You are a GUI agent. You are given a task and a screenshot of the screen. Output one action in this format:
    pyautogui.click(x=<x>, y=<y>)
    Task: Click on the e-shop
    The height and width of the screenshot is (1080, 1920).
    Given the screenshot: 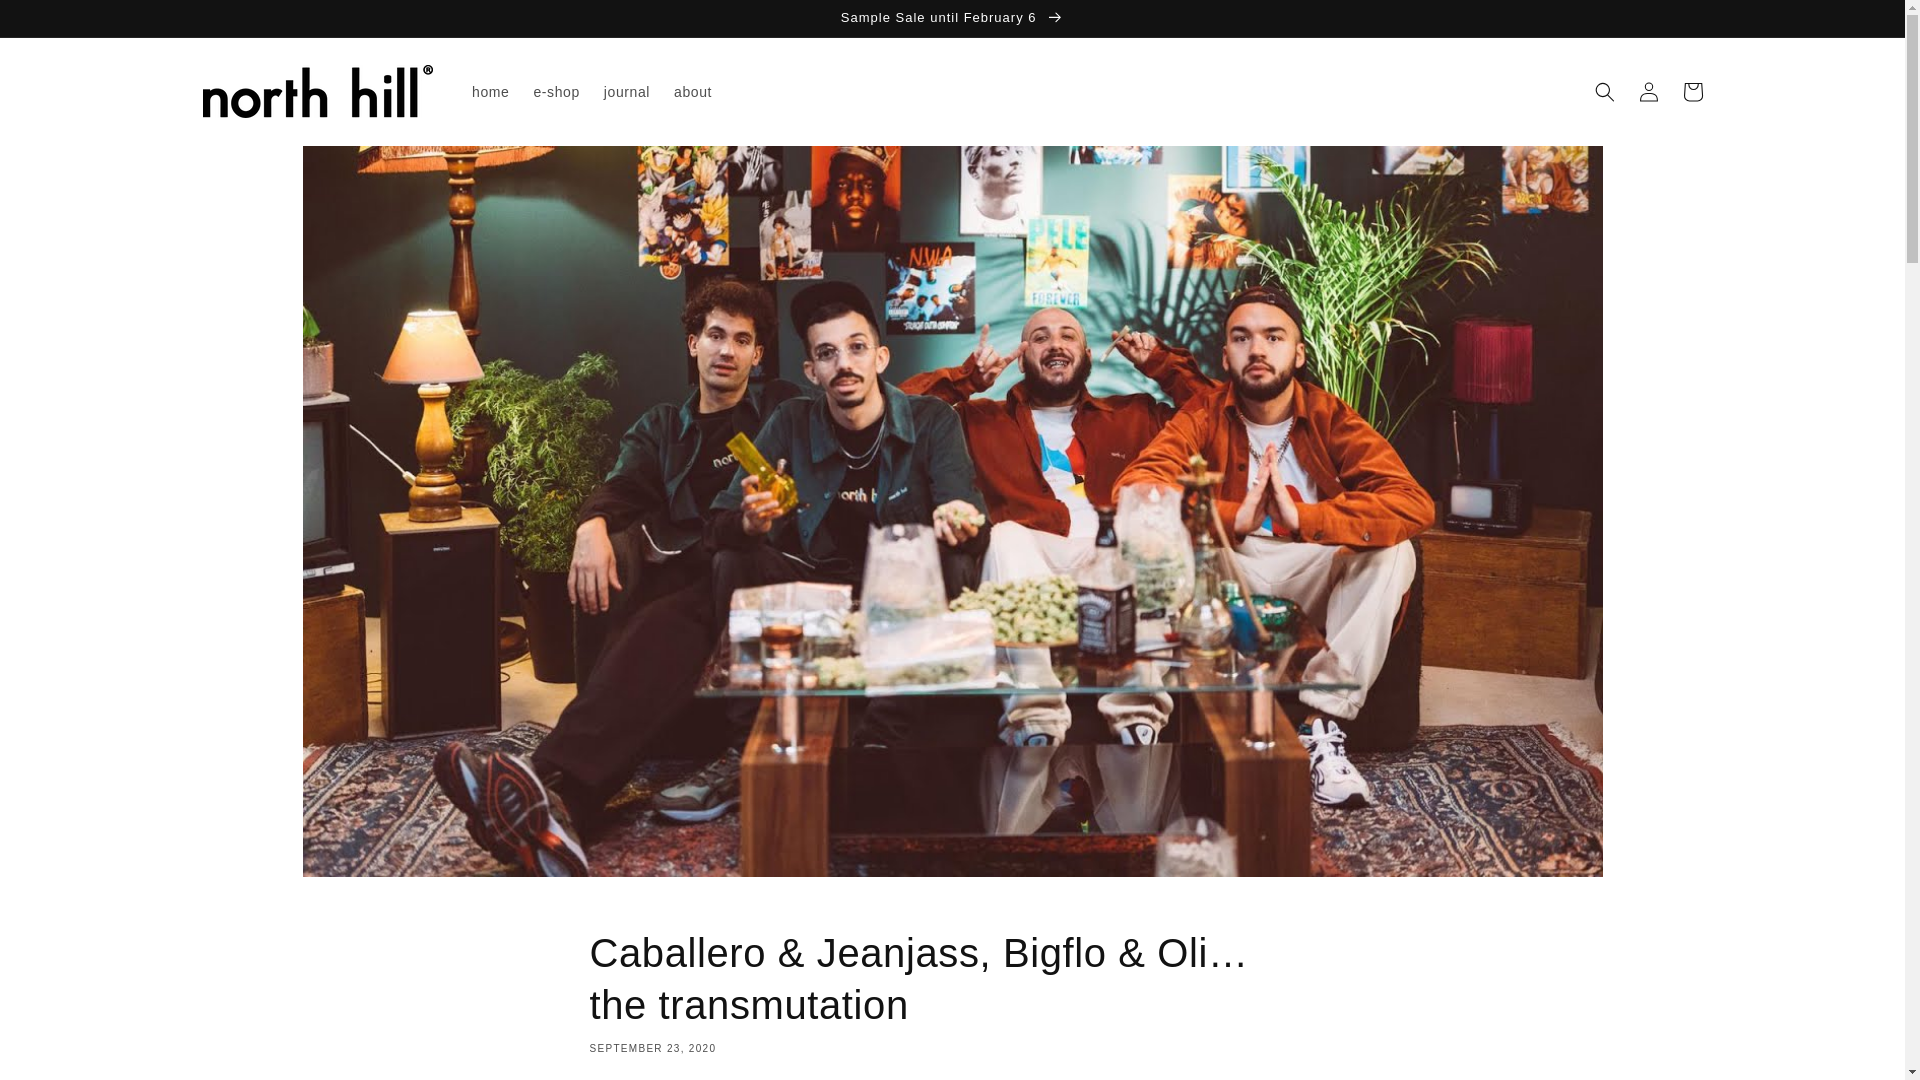 What is the action you would take?
    pyautogui.click(x=556, y=92)
    